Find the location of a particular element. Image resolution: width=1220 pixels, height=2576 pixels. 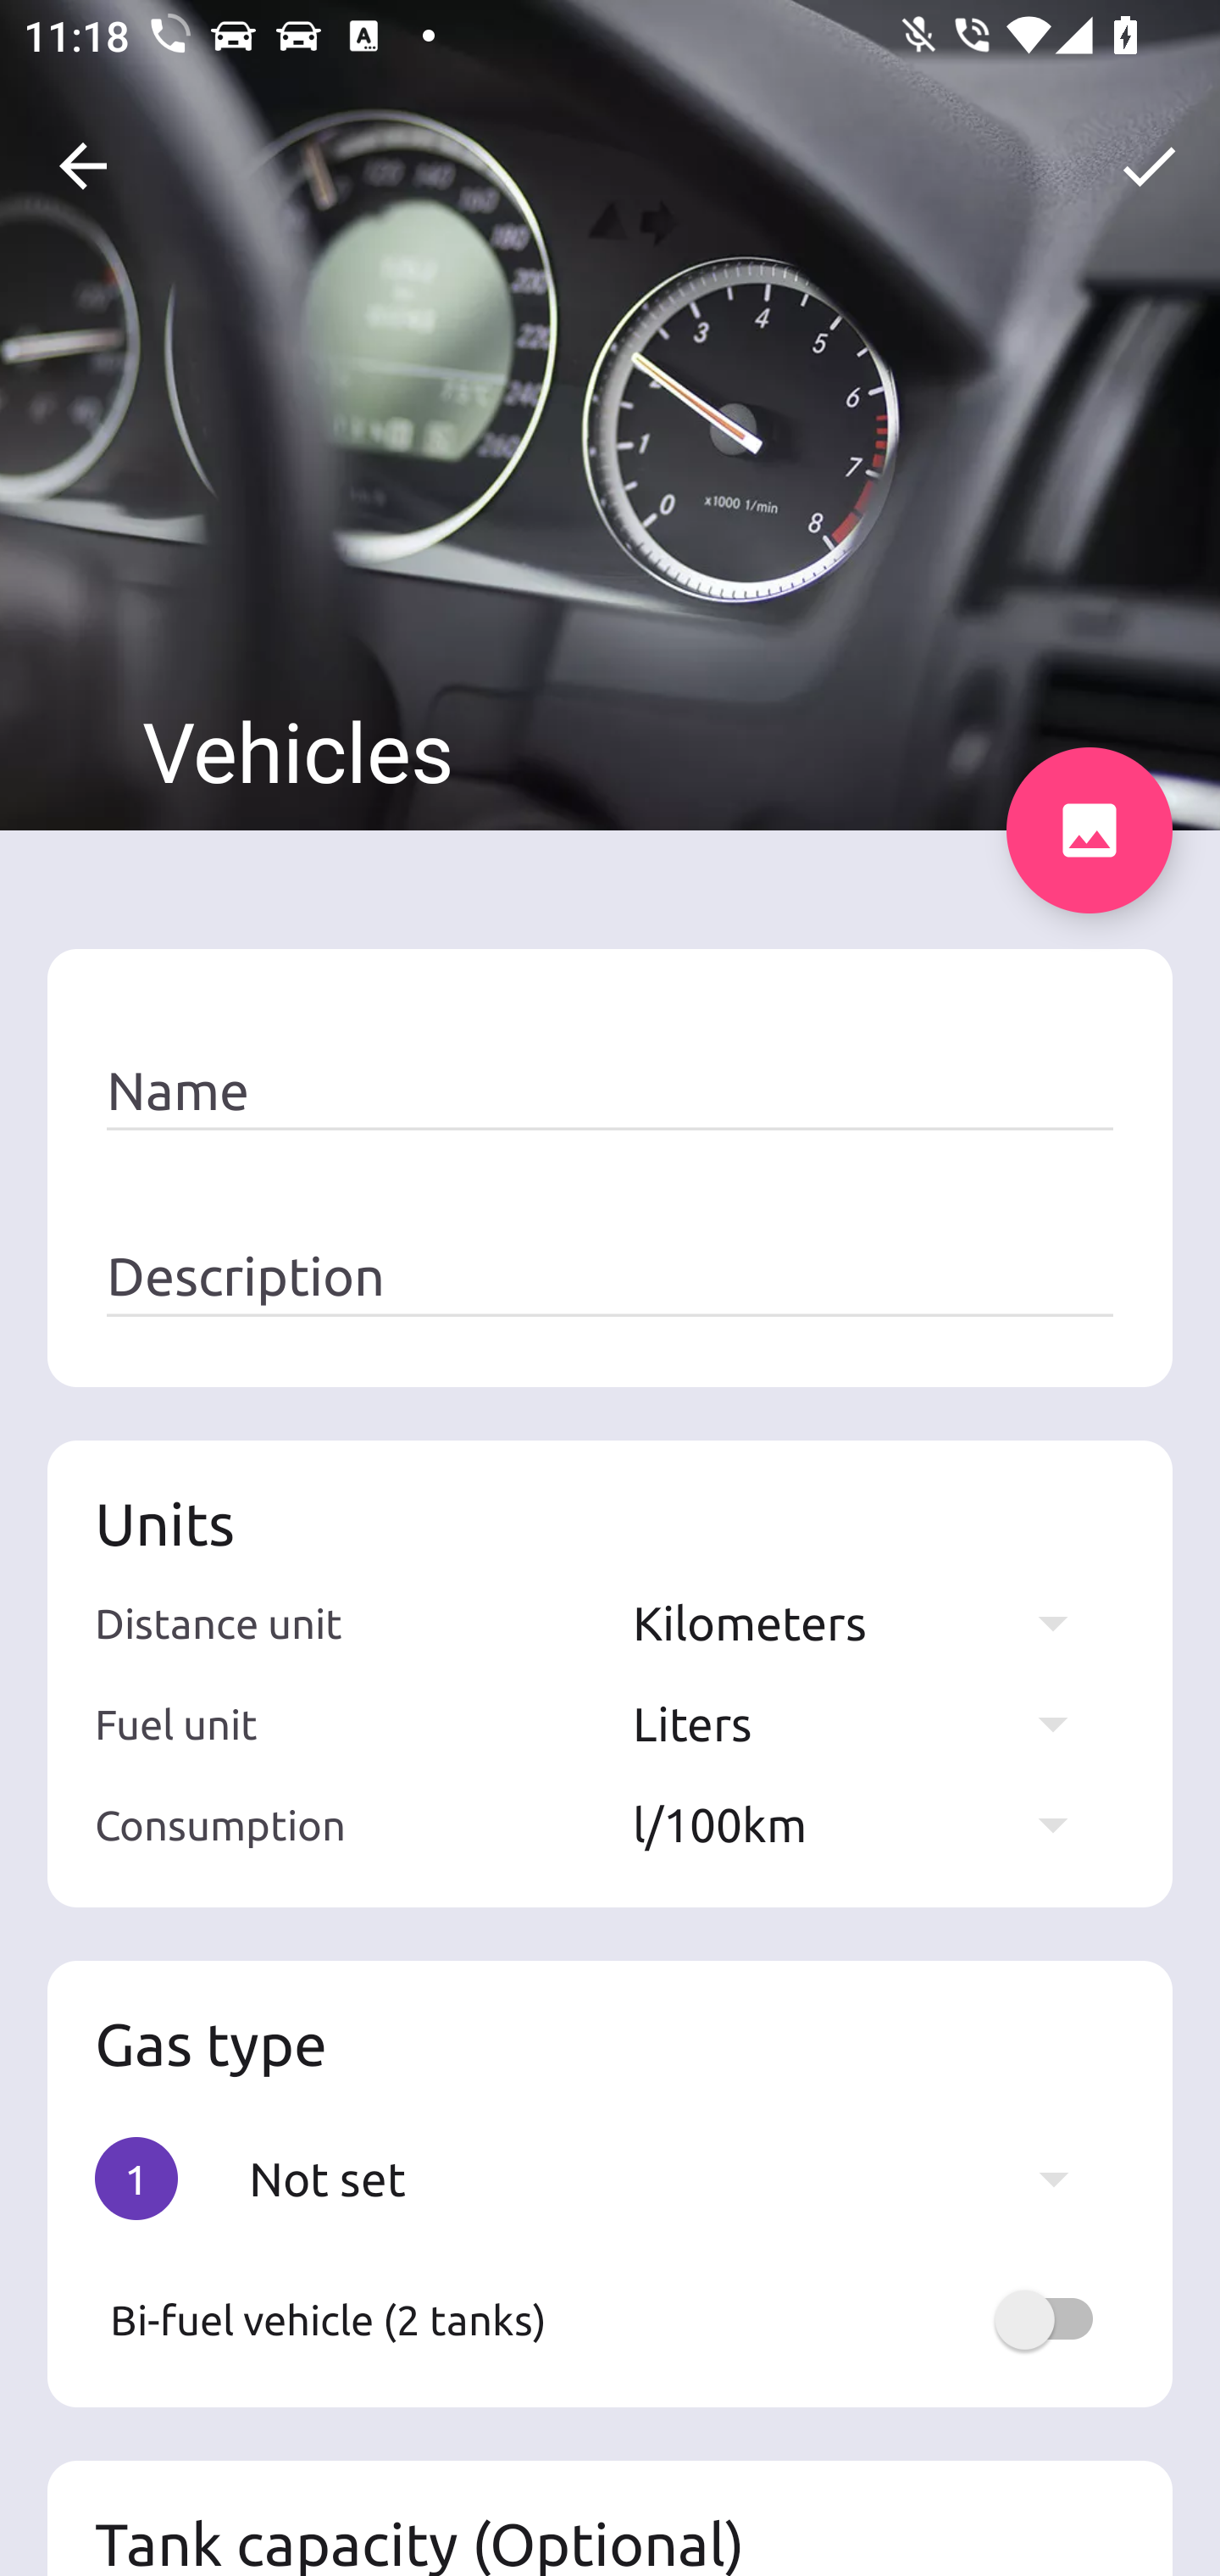

Name is located at coordinates (610, 1091).